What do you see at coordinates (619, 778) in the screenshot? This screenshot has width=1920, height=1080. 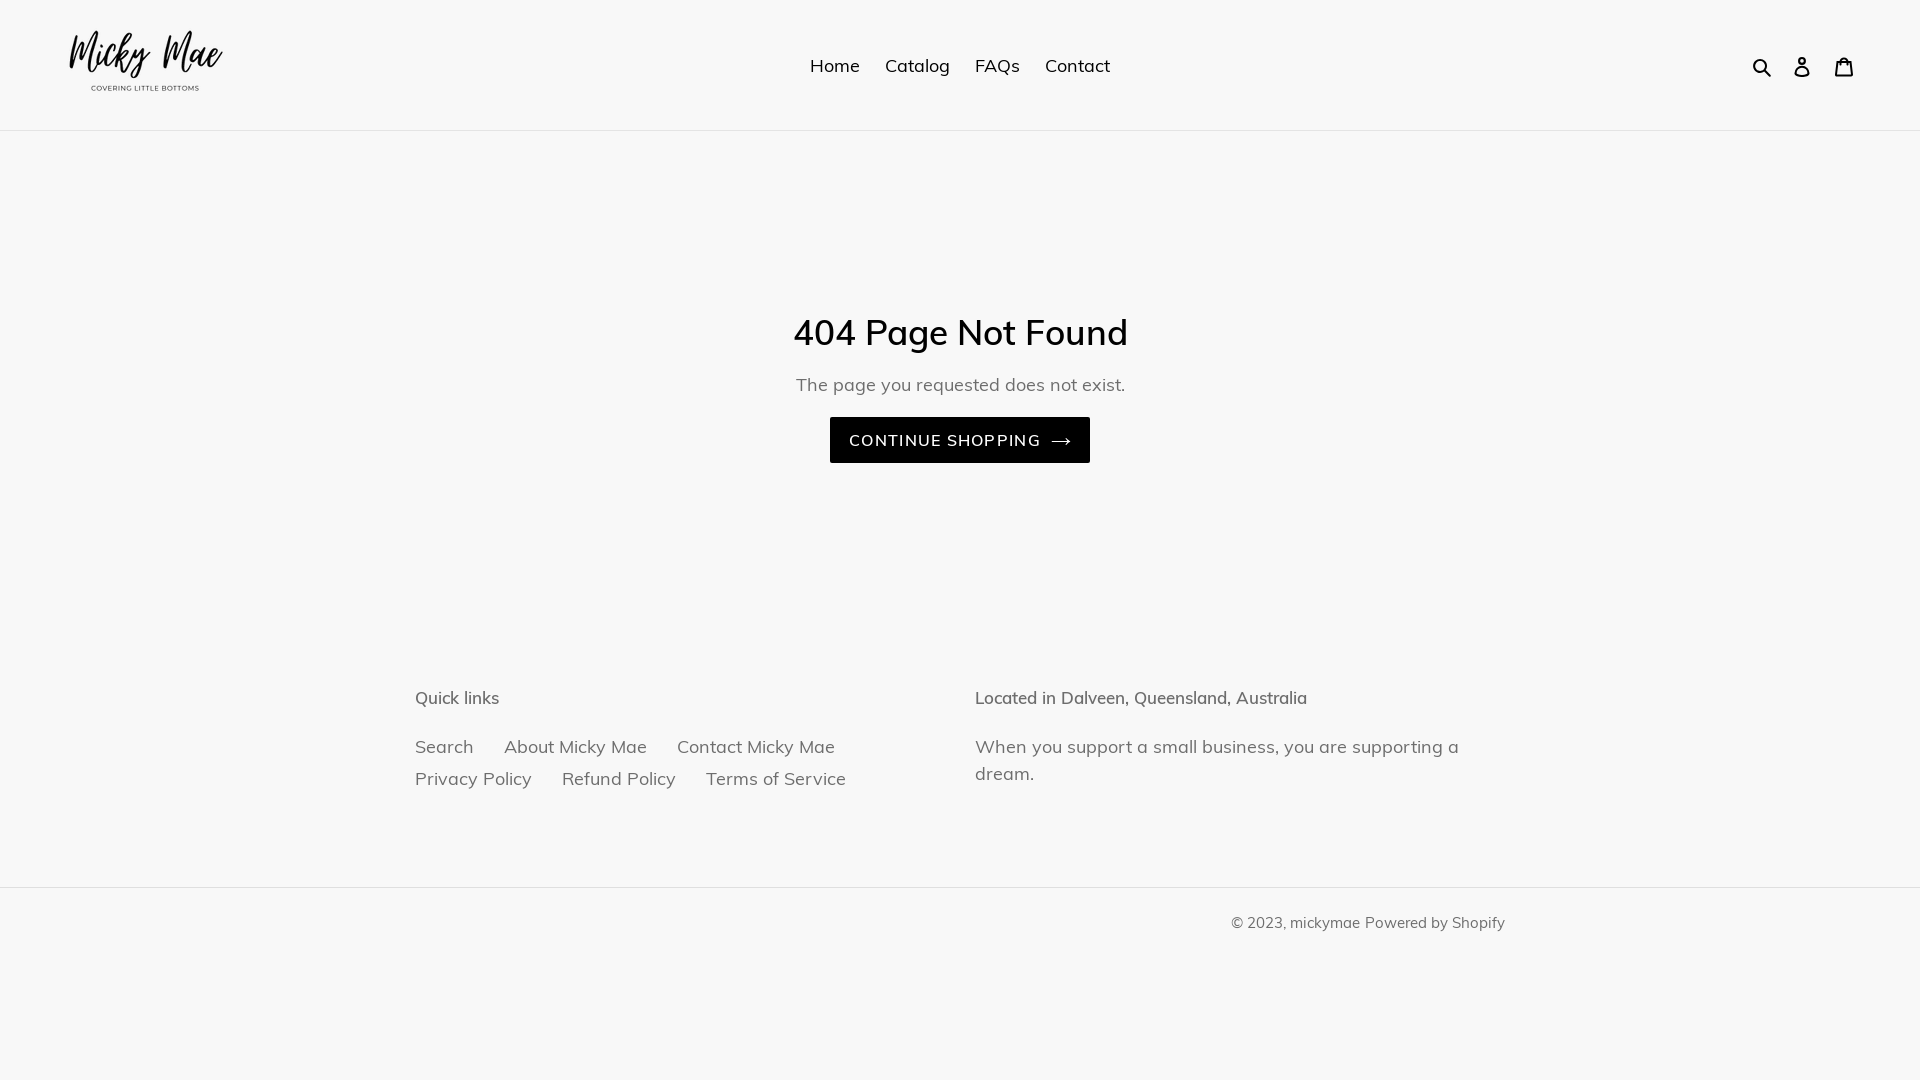 I see `Refund Policy` at bounding box center [619, 778].